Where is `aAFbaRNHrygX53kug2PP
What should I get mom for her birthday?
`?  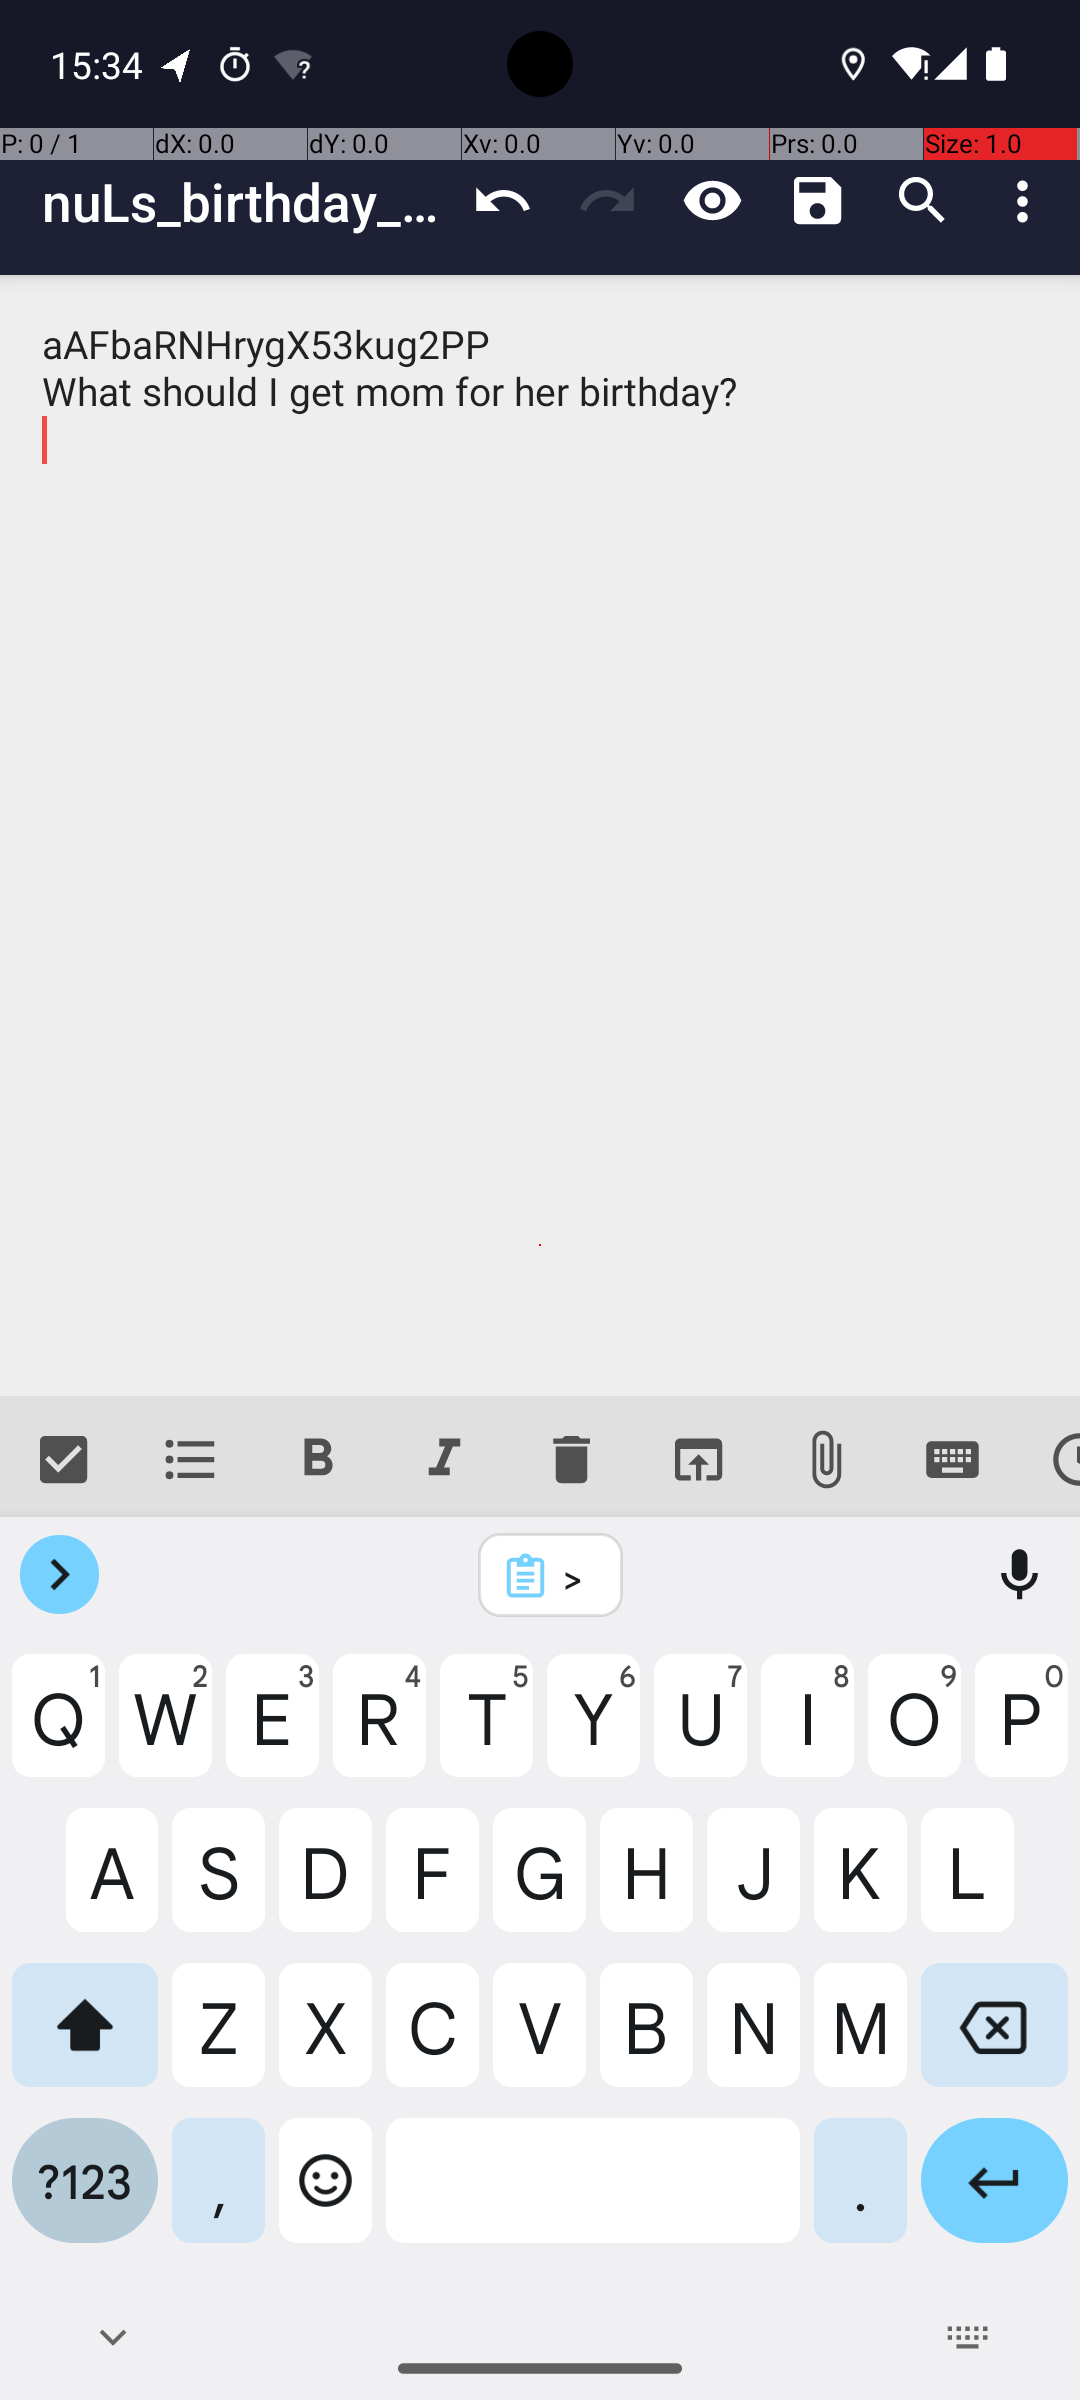
aAFbaRNHrygX53kug2PP
What should I get mom for her birthday?
 is located at coordinates (540, 836).